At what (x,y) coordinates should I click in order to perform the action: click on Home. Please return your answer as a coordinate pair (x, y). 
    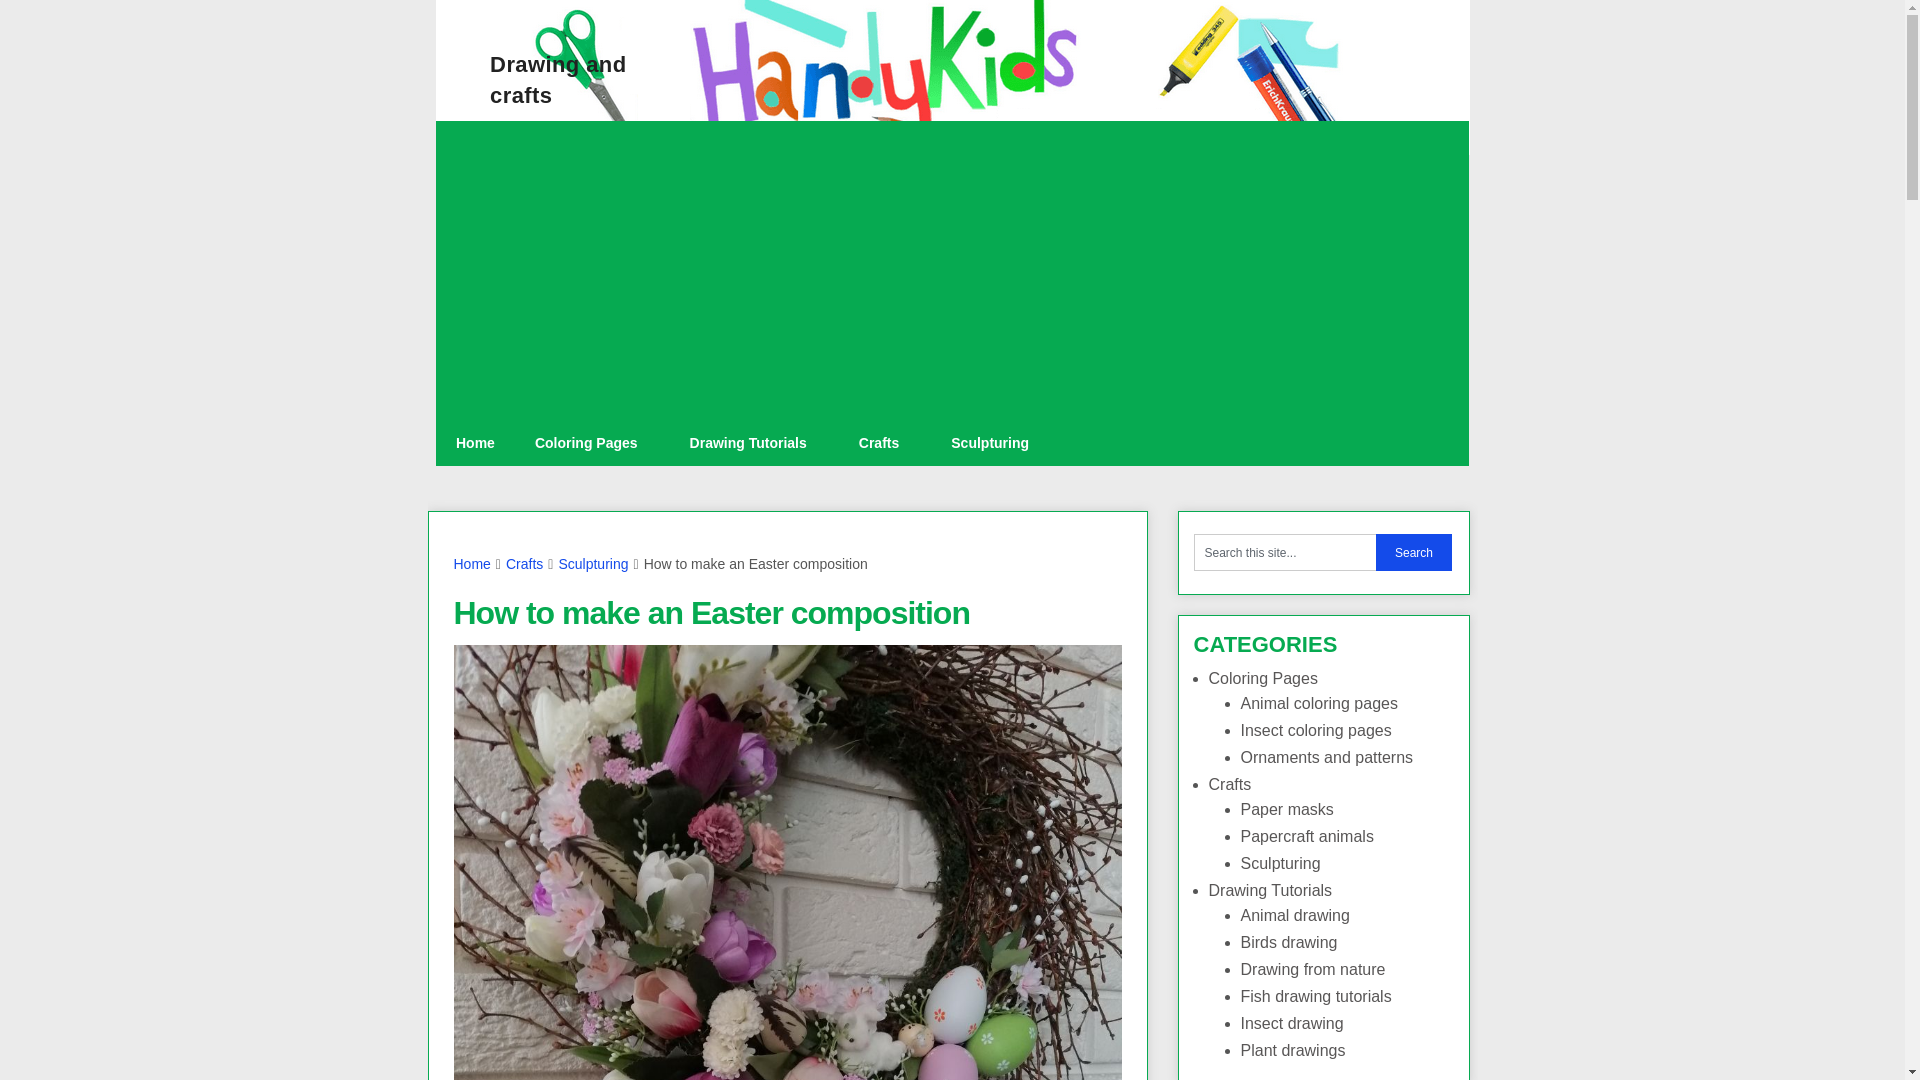
    Looking at the image, I should click on (474, 443).